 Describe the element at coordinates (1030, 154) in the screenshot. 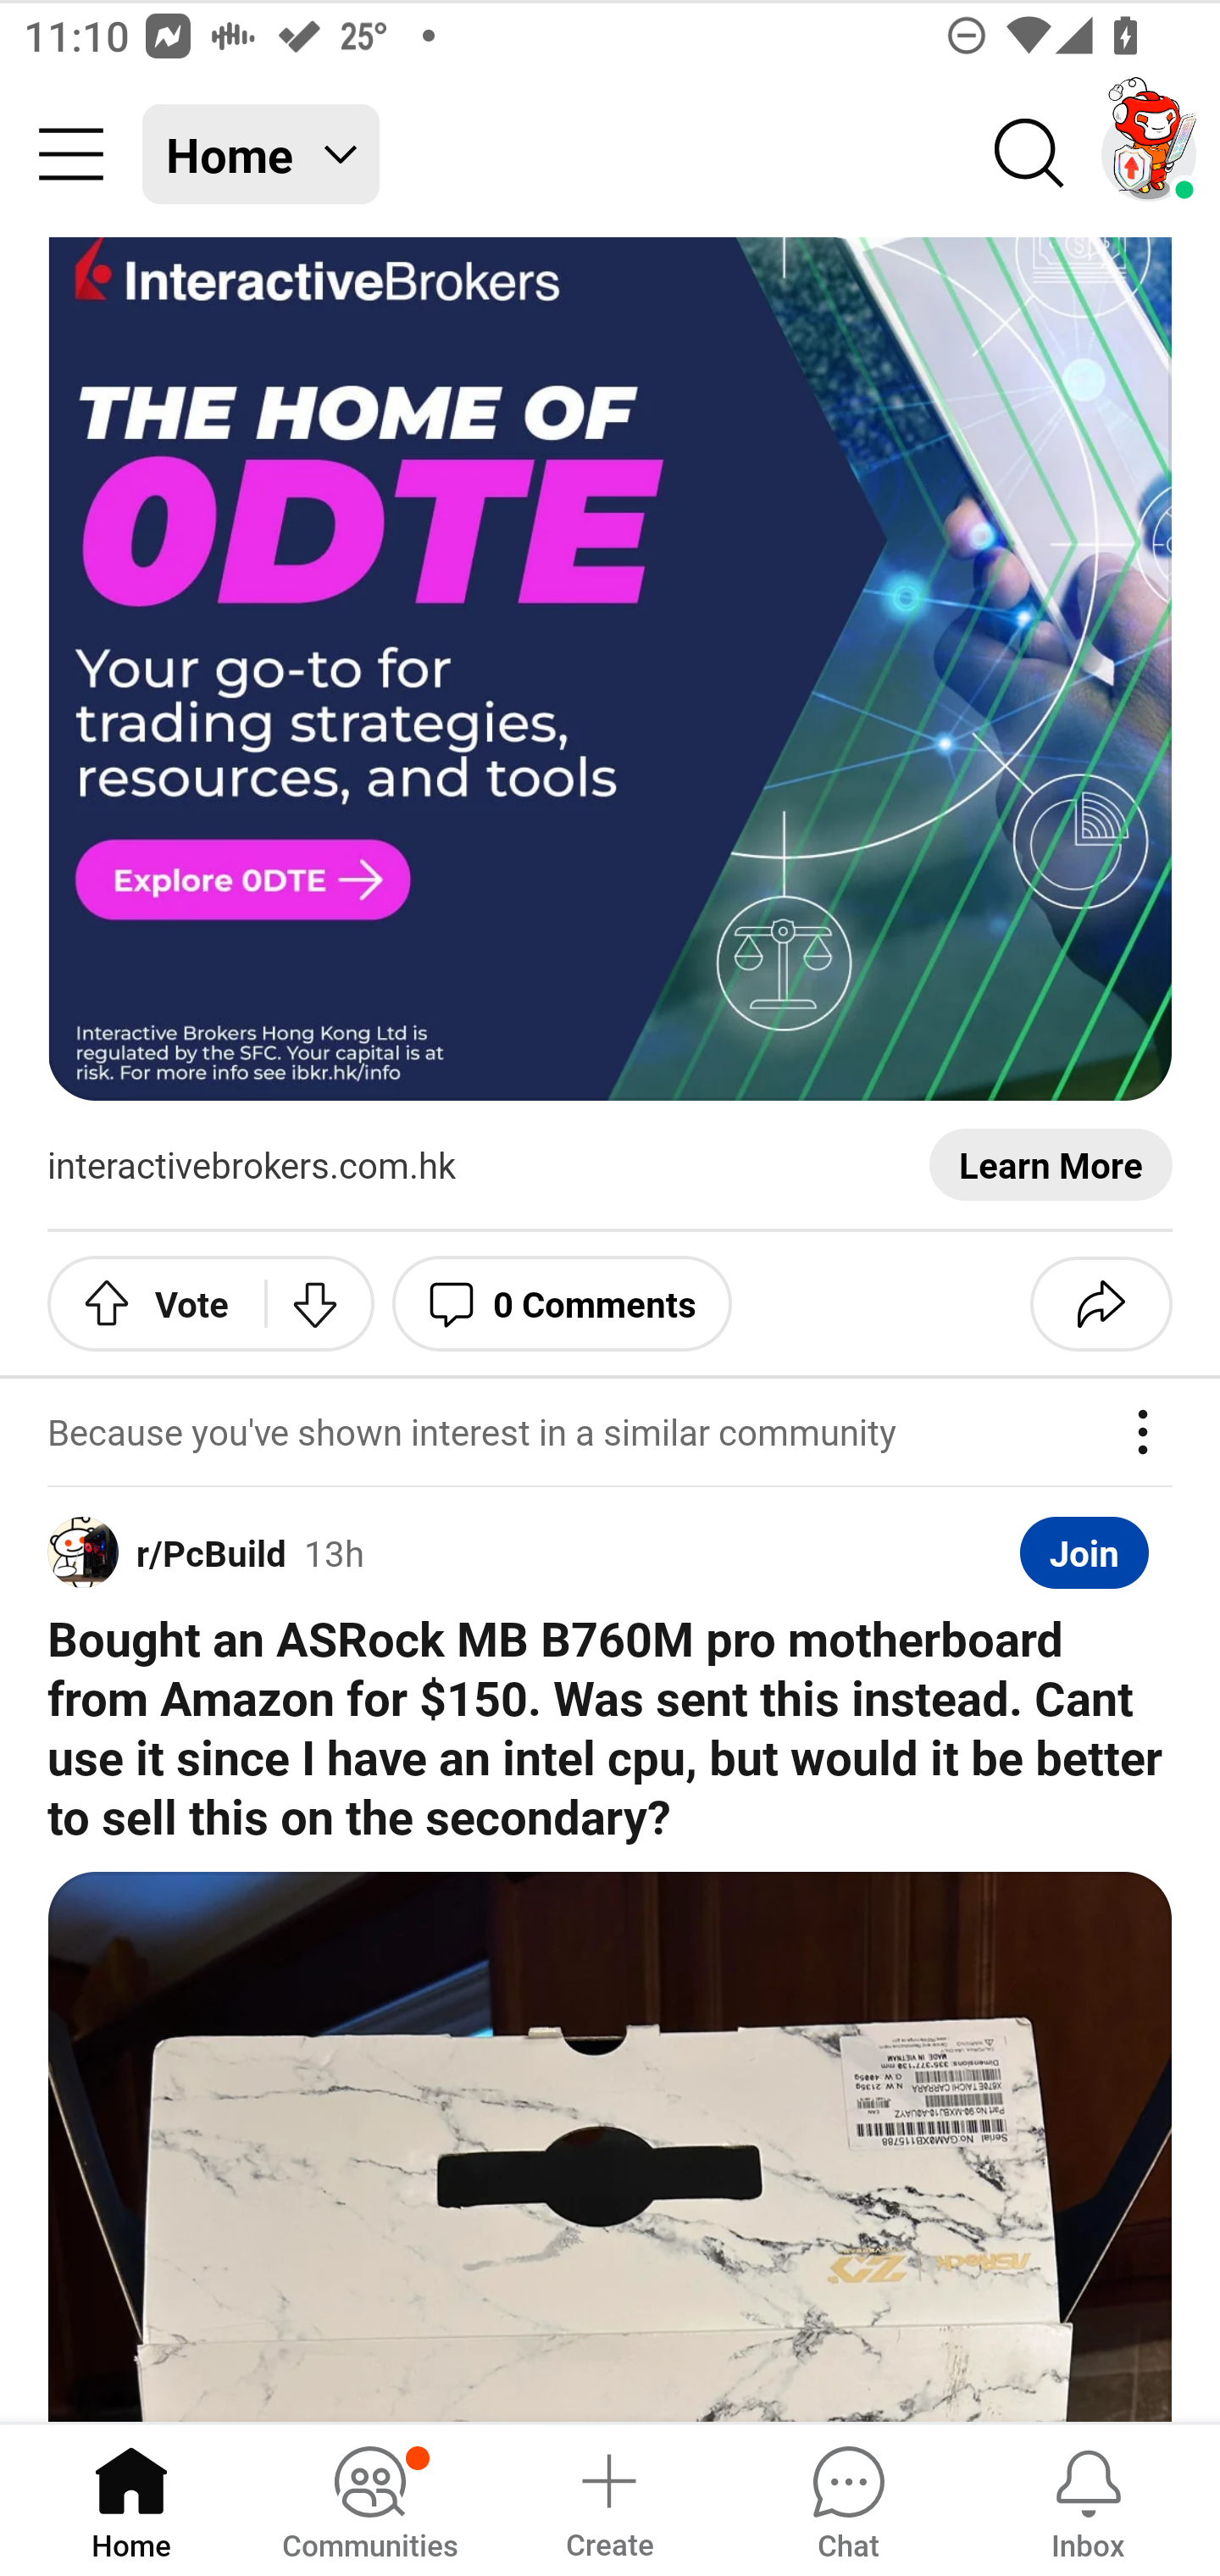

I see `Search` at that location.